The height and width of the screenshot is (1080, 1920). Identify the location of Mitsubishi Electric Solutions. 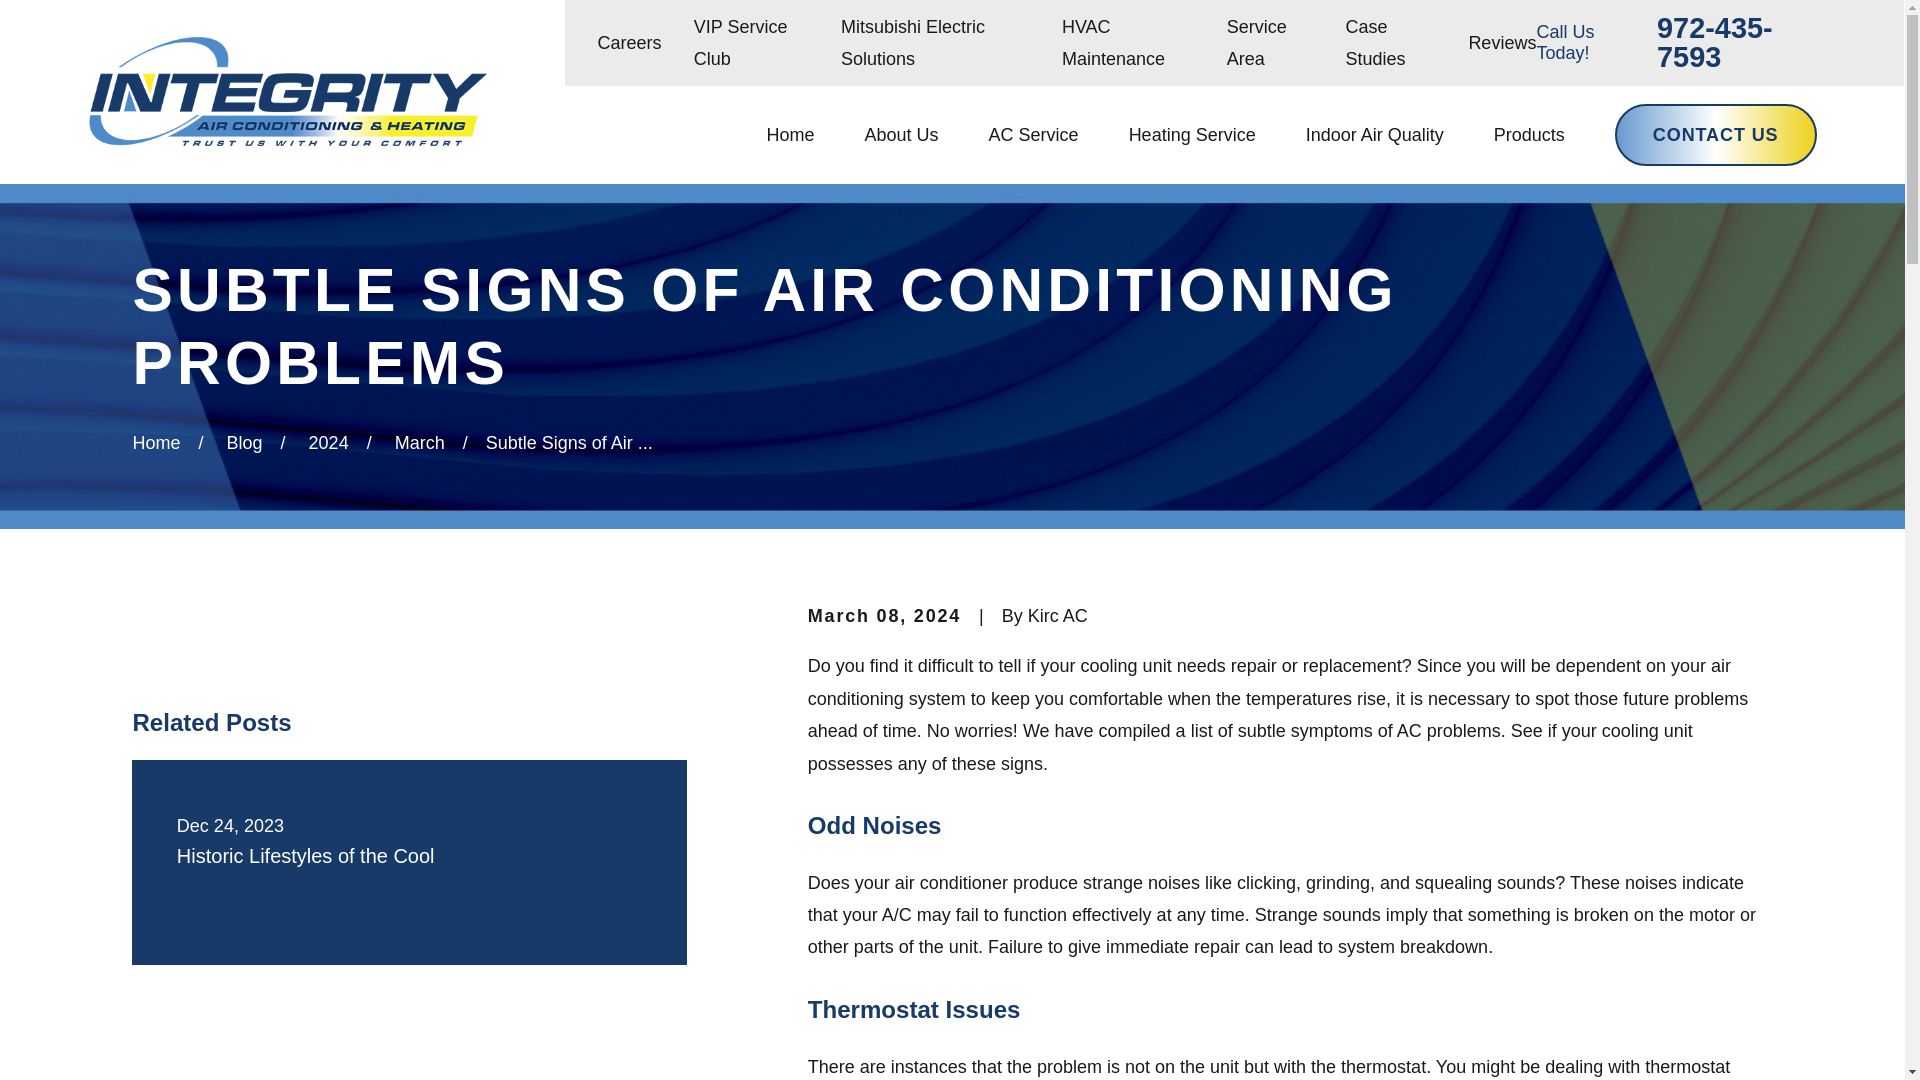
(912, 43).